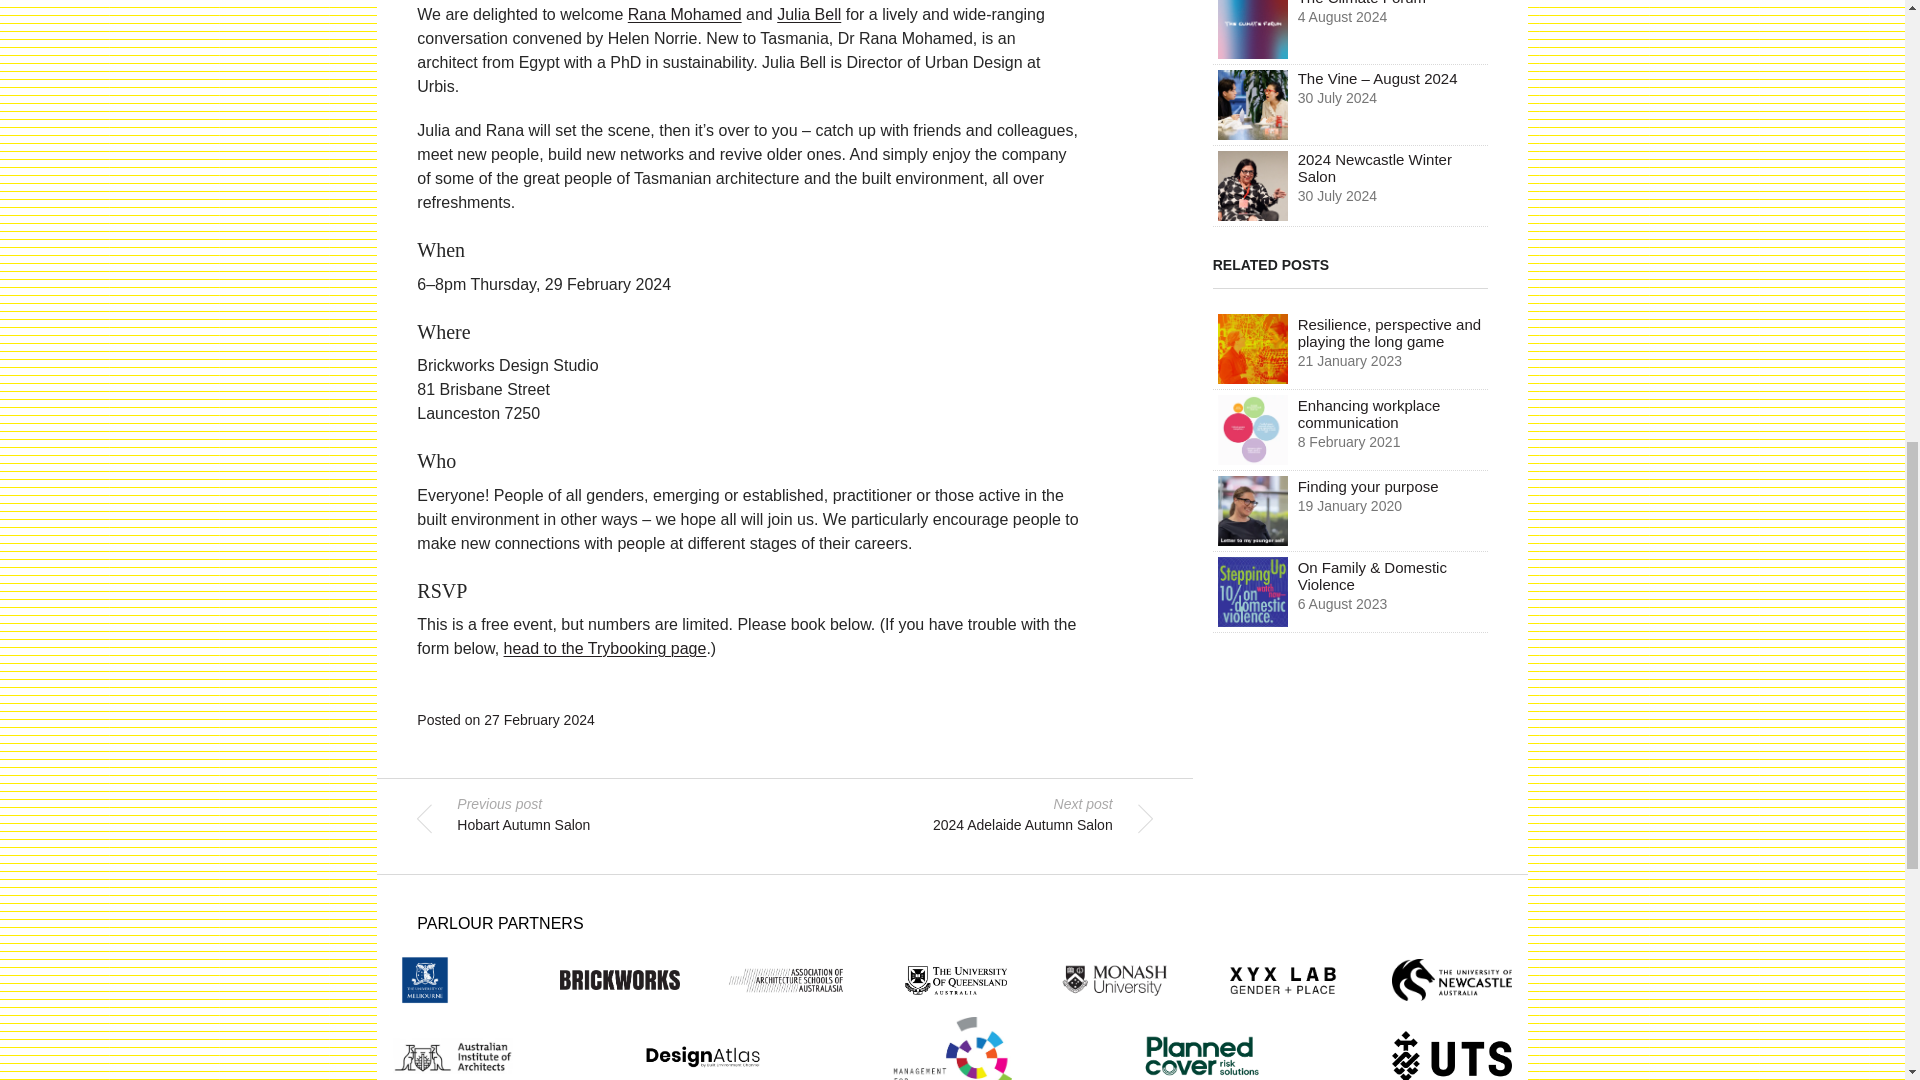 The height and width of the screenshot is (1080, 1920). I want to click on Enhancing workplace communication, so click(1350, 430).